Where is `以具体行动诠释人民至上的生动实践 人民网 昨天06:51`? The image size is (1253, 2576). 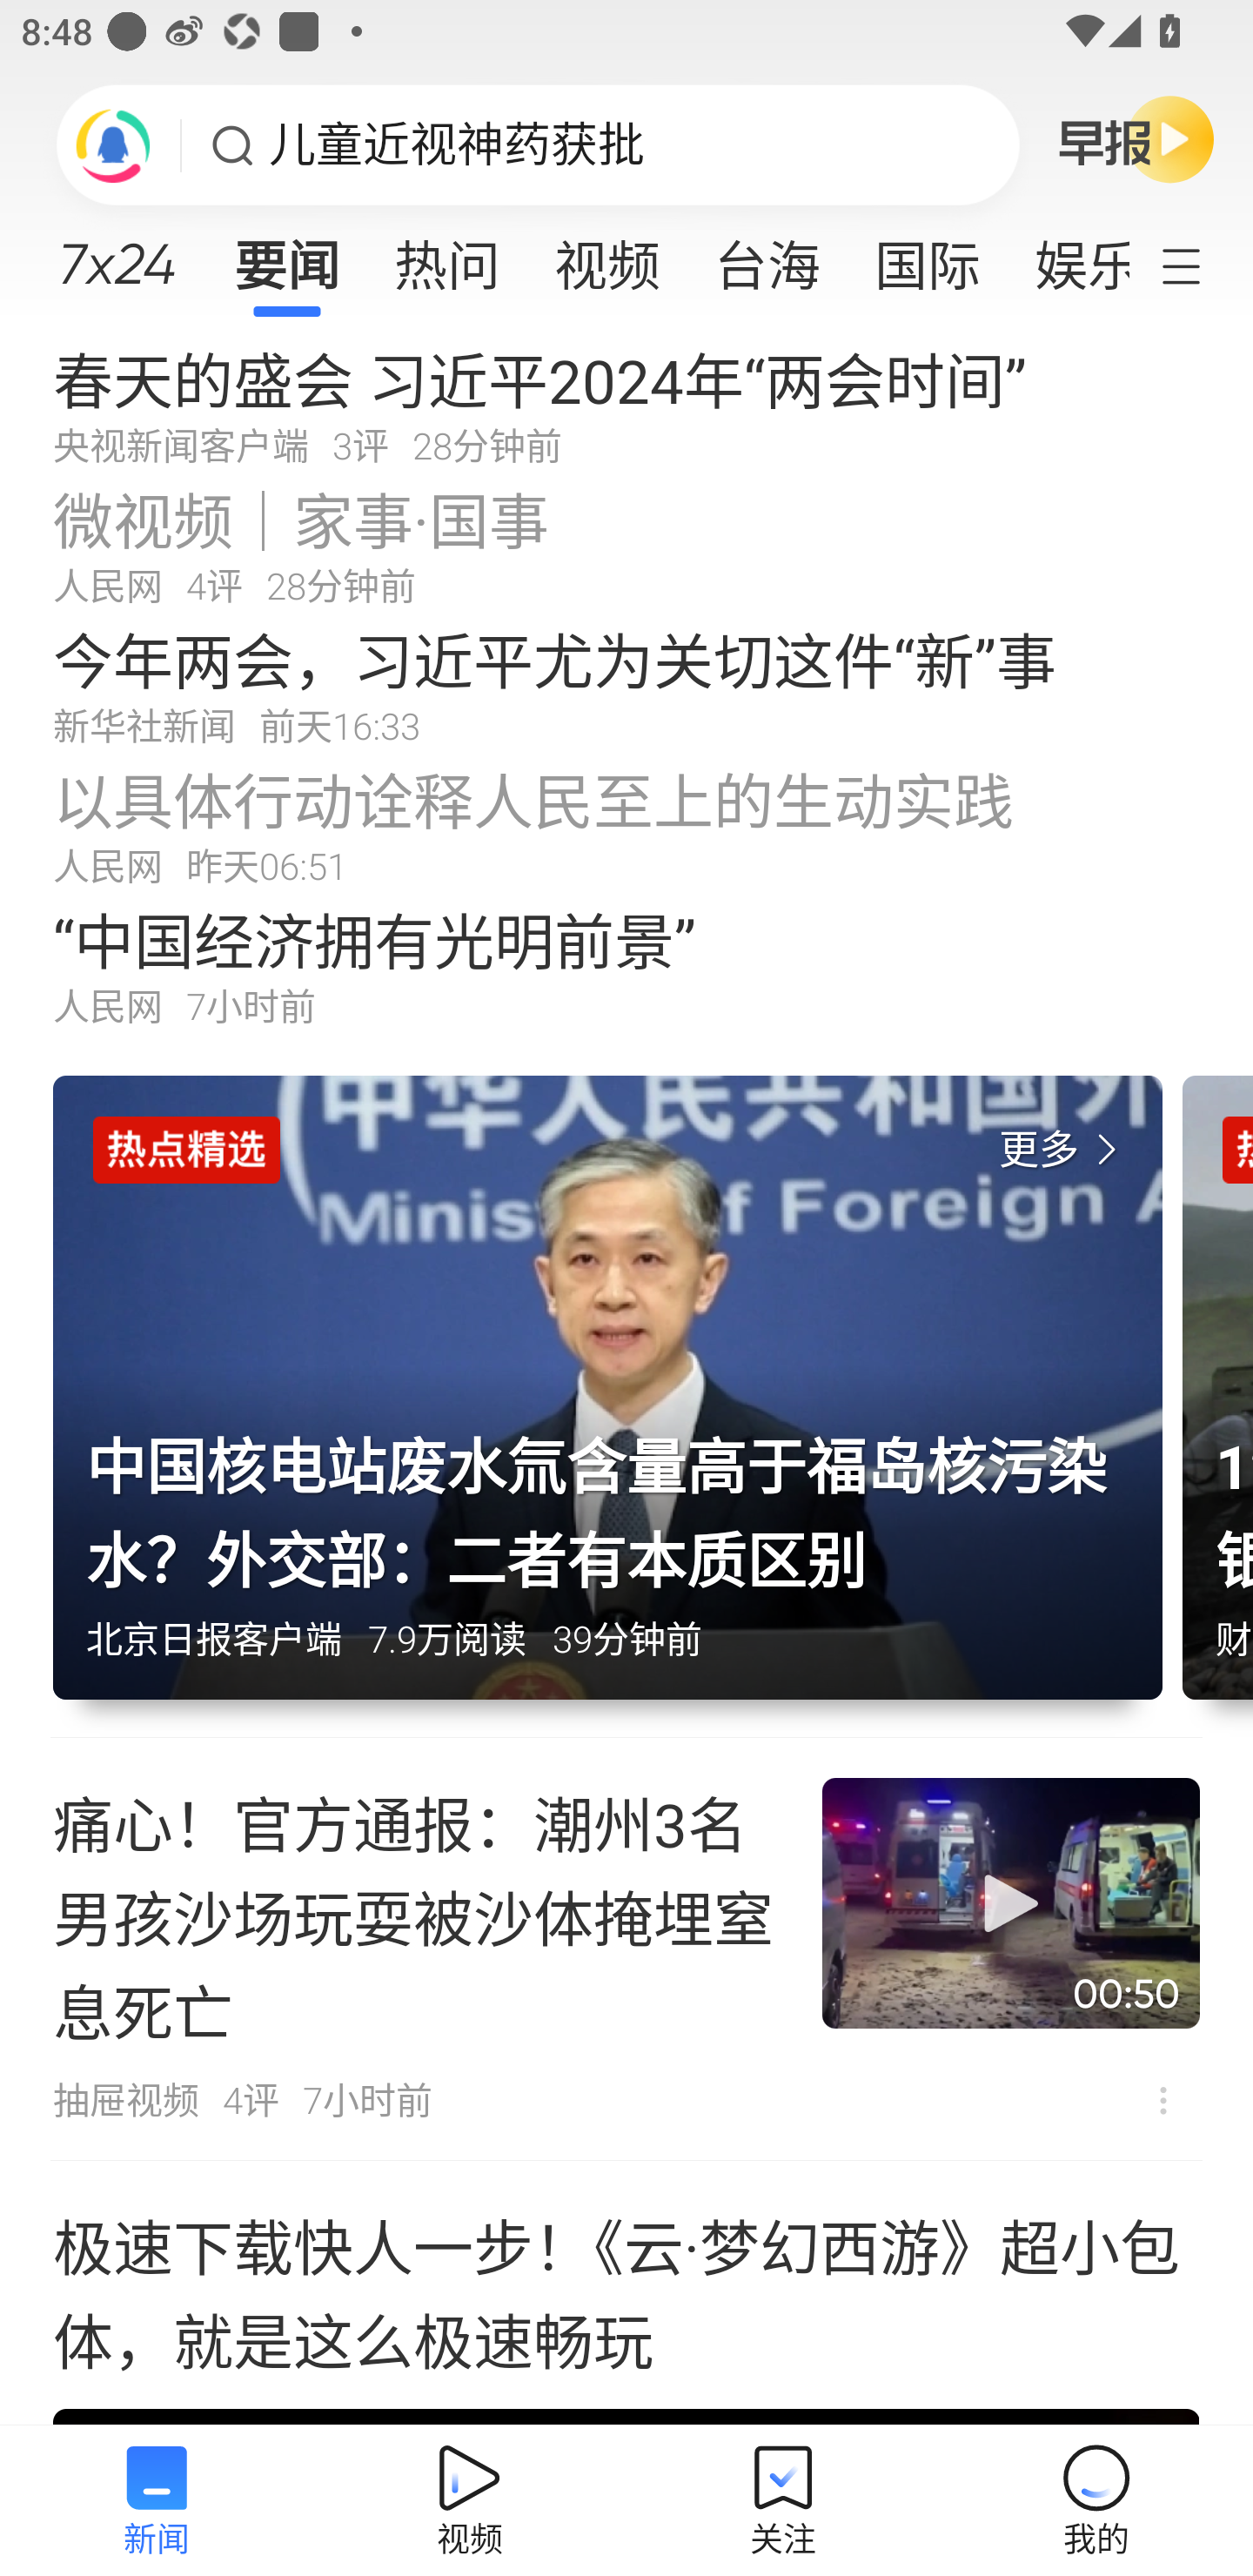
以具体行动诠释人民至上的生动实践 人民网 昨天06:51 is located at coordinates (626, 825).